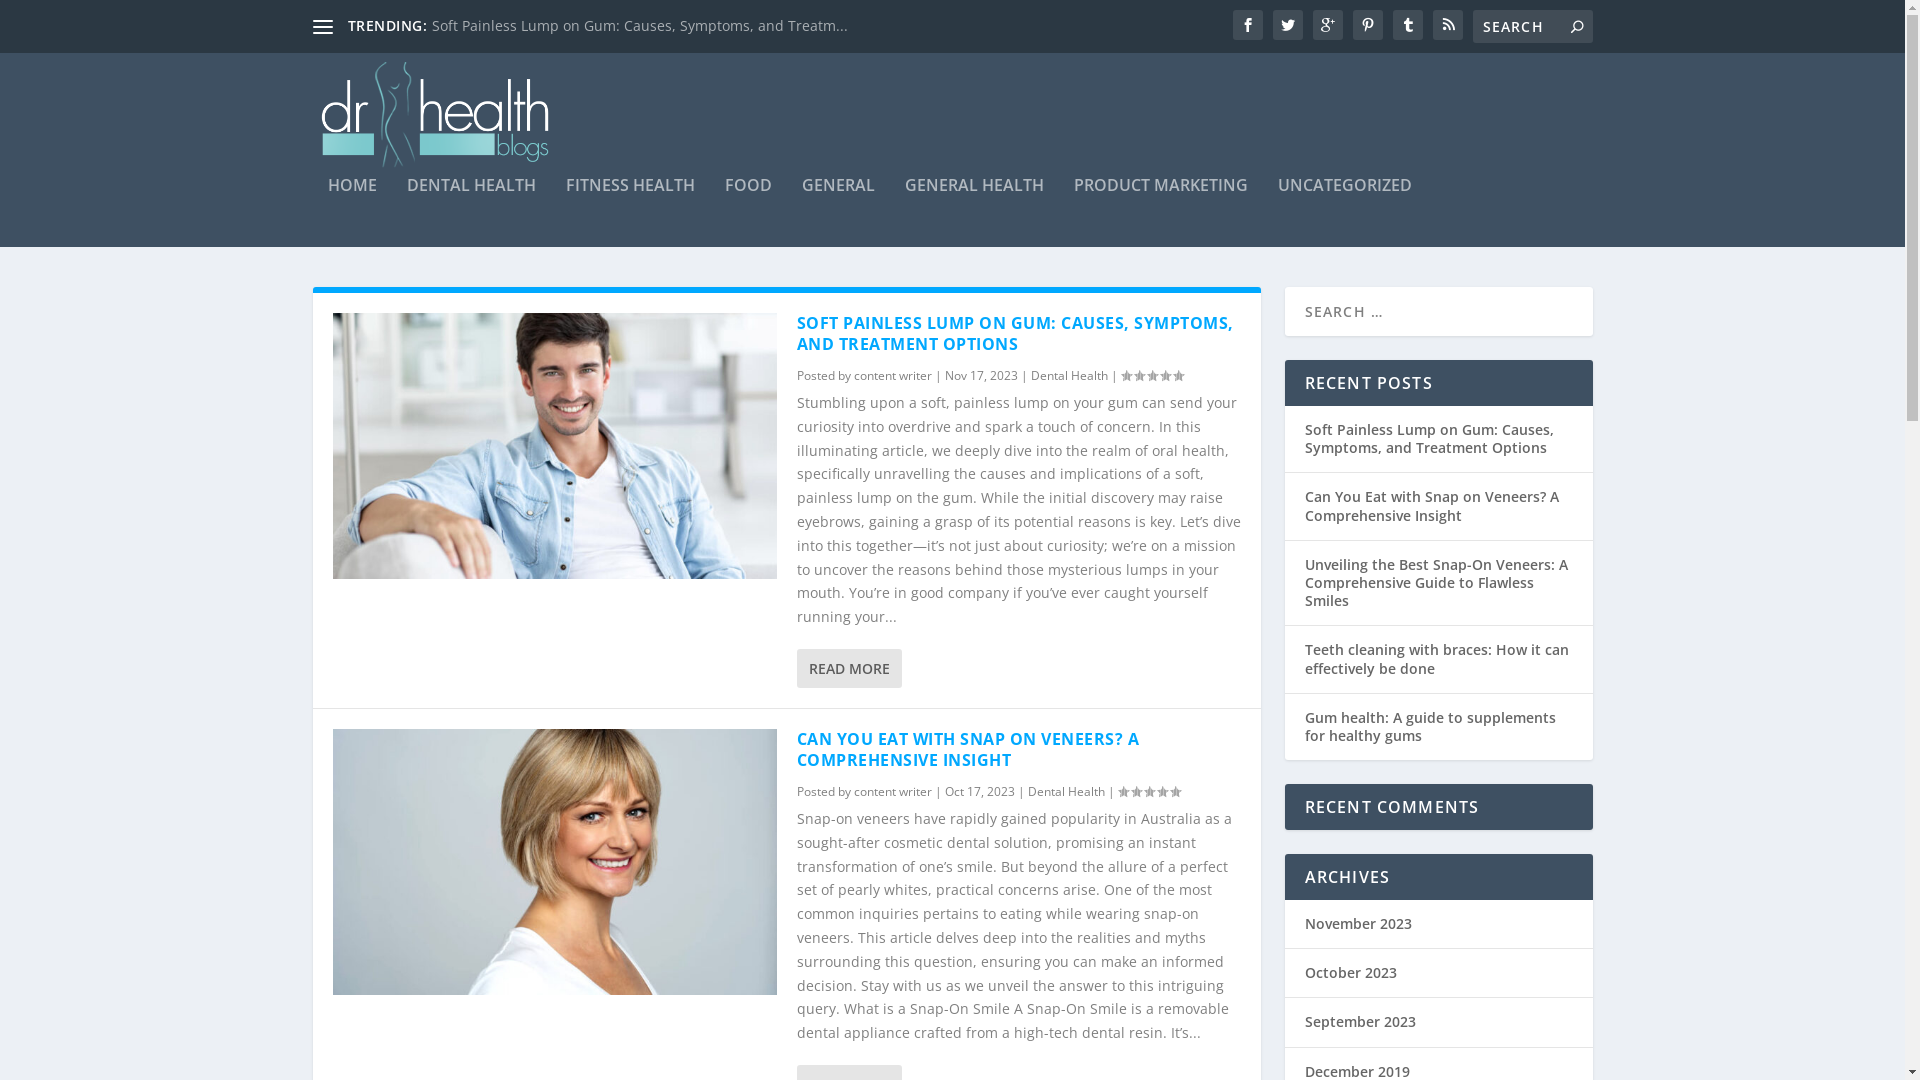 This screenshot has height=1080, width=1920. Describe the element at coordinates (1161, 212) in the screenshot. I see `PRODUCT MARKETING` at that location.